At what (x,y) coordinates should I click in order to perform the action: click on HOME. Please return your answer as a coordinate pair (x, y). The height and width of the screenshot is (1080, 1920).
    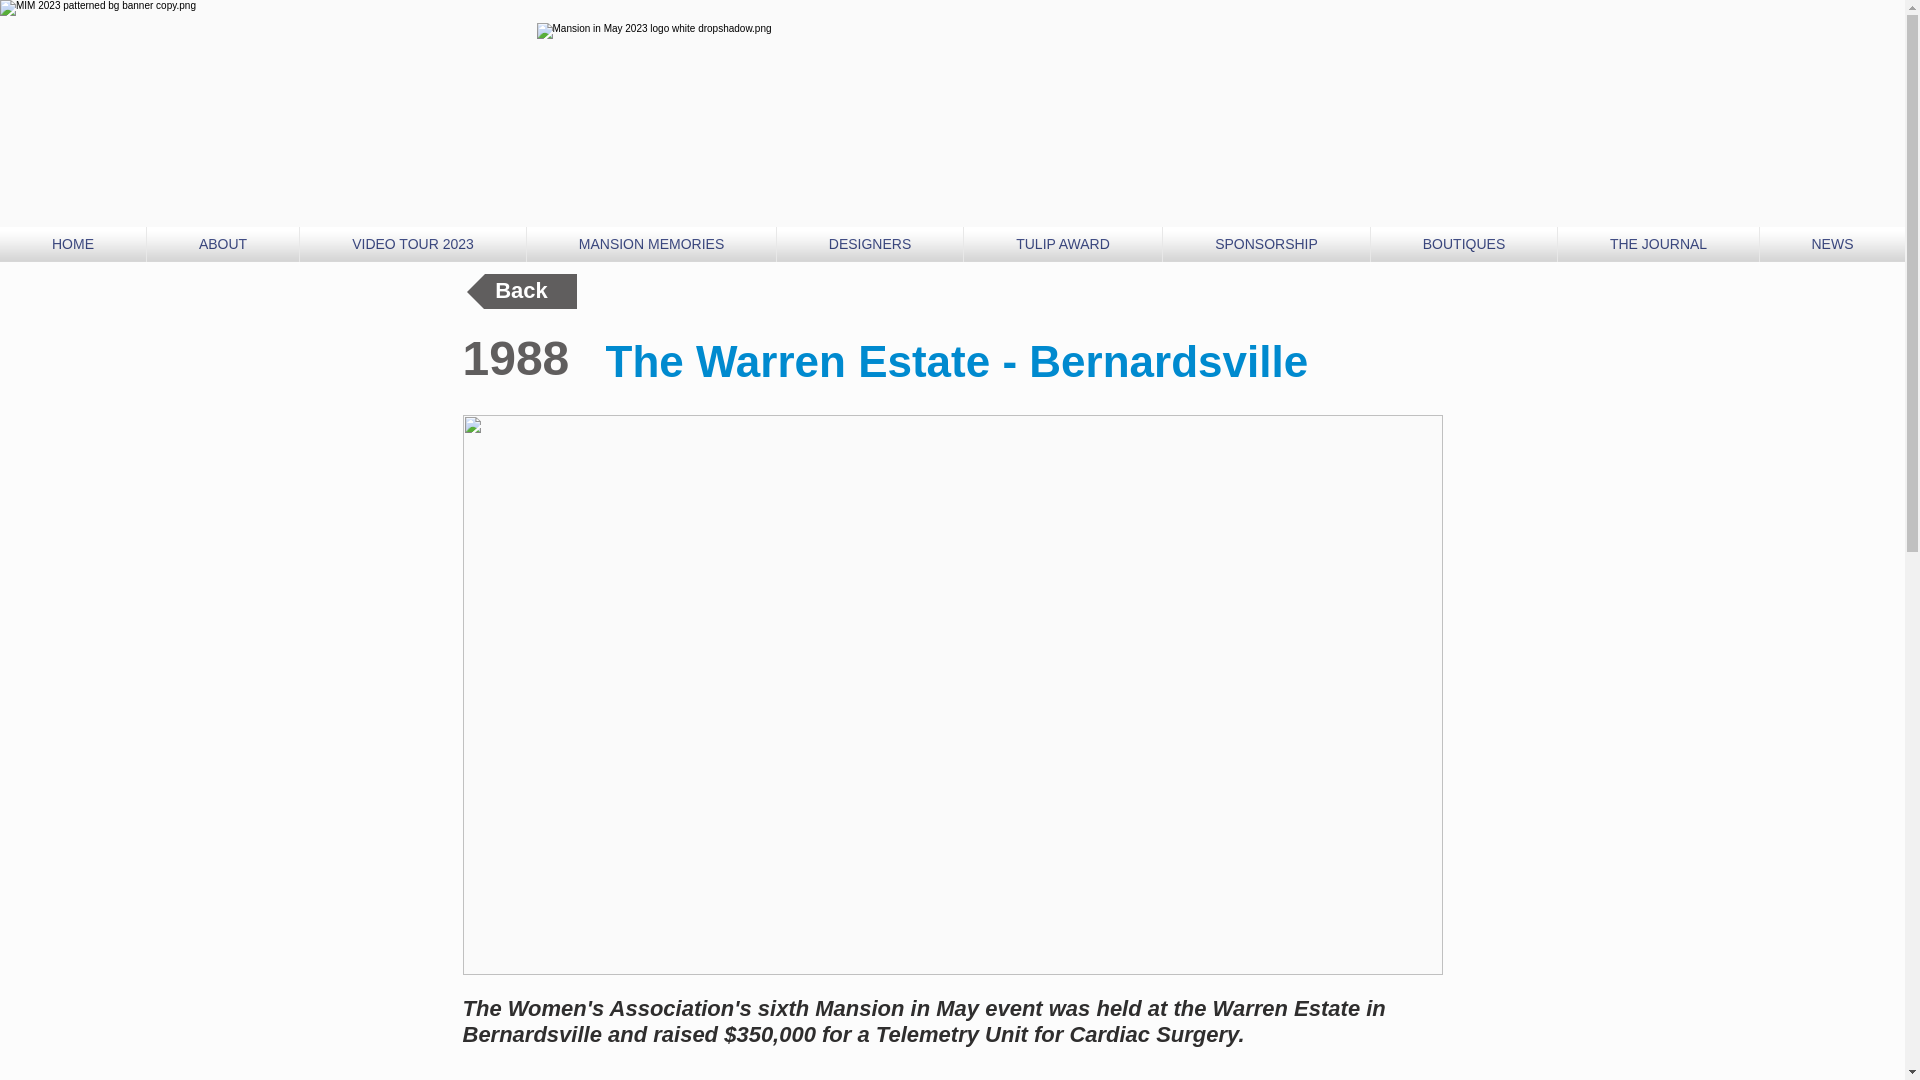
    Looking at the image, I should click on (72, 244).